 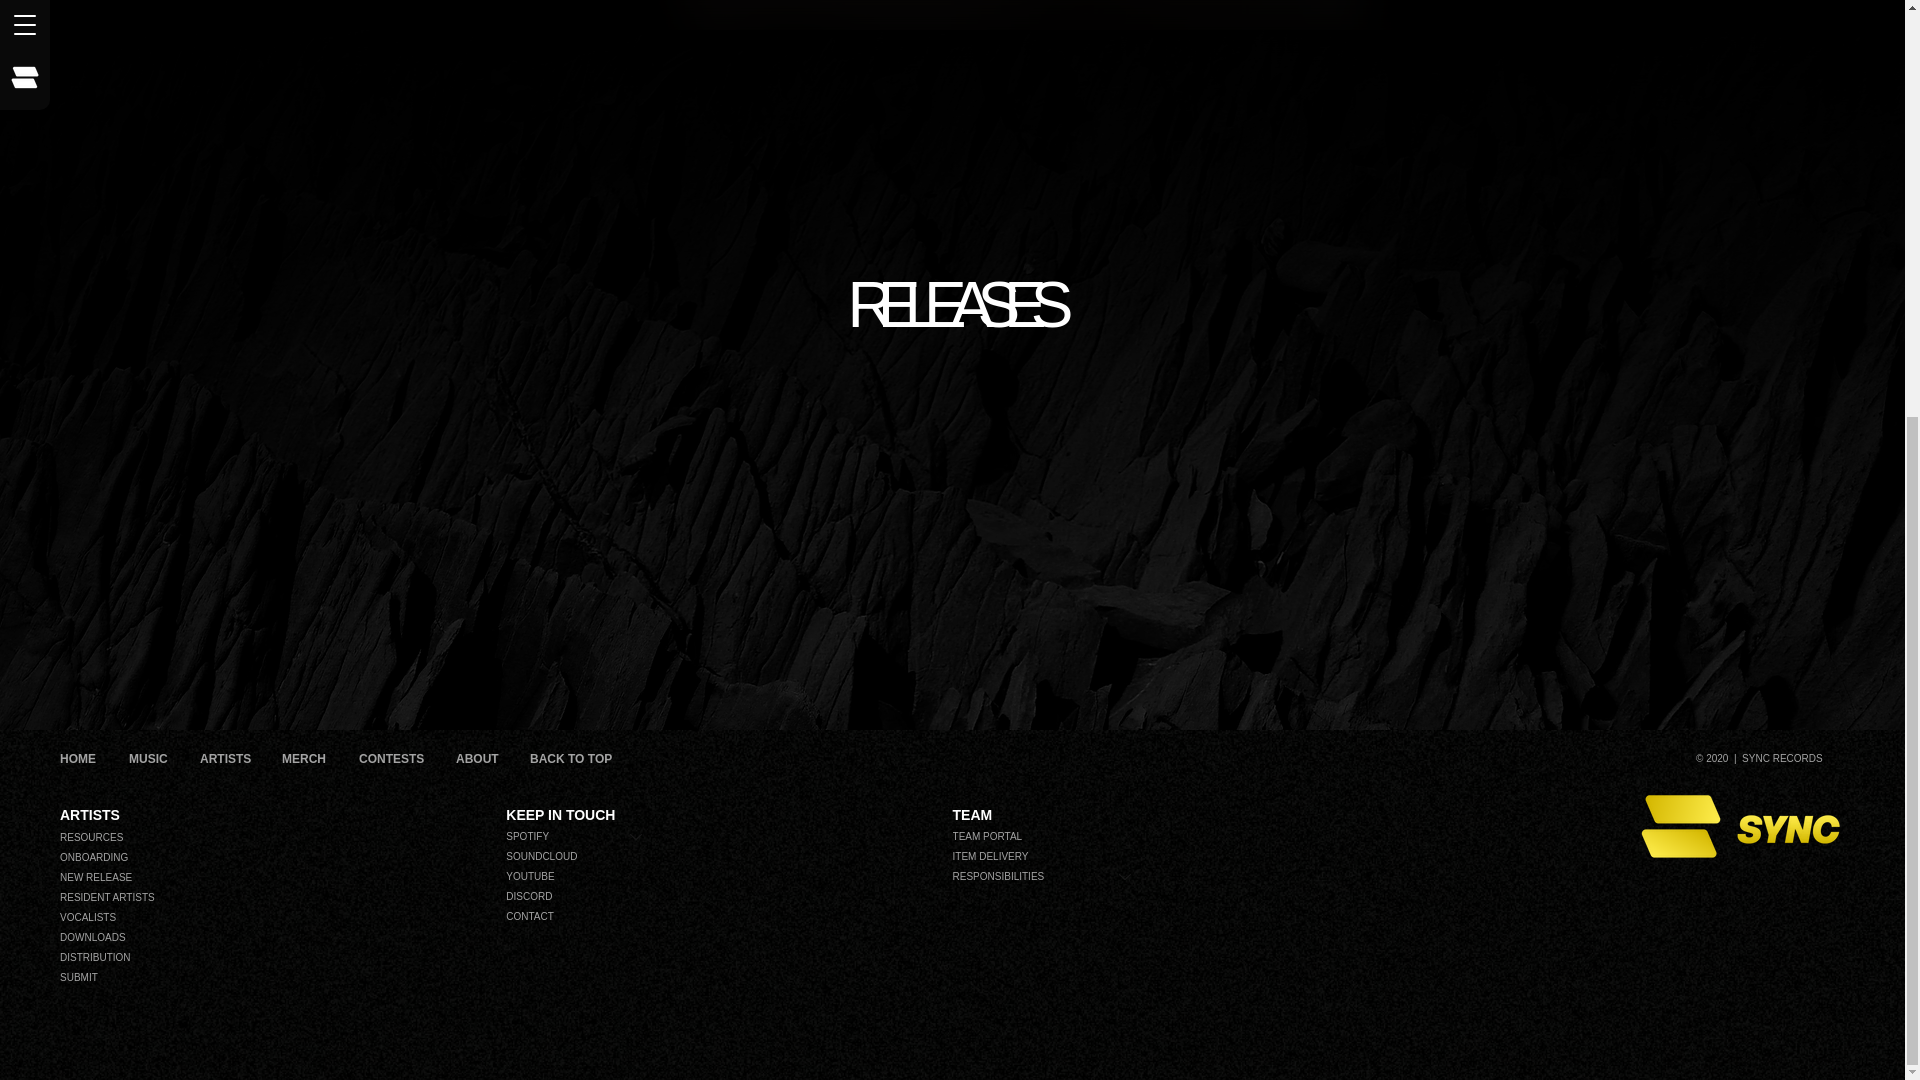 I want to click on ONBOARDING, so click(x=280, y=858).